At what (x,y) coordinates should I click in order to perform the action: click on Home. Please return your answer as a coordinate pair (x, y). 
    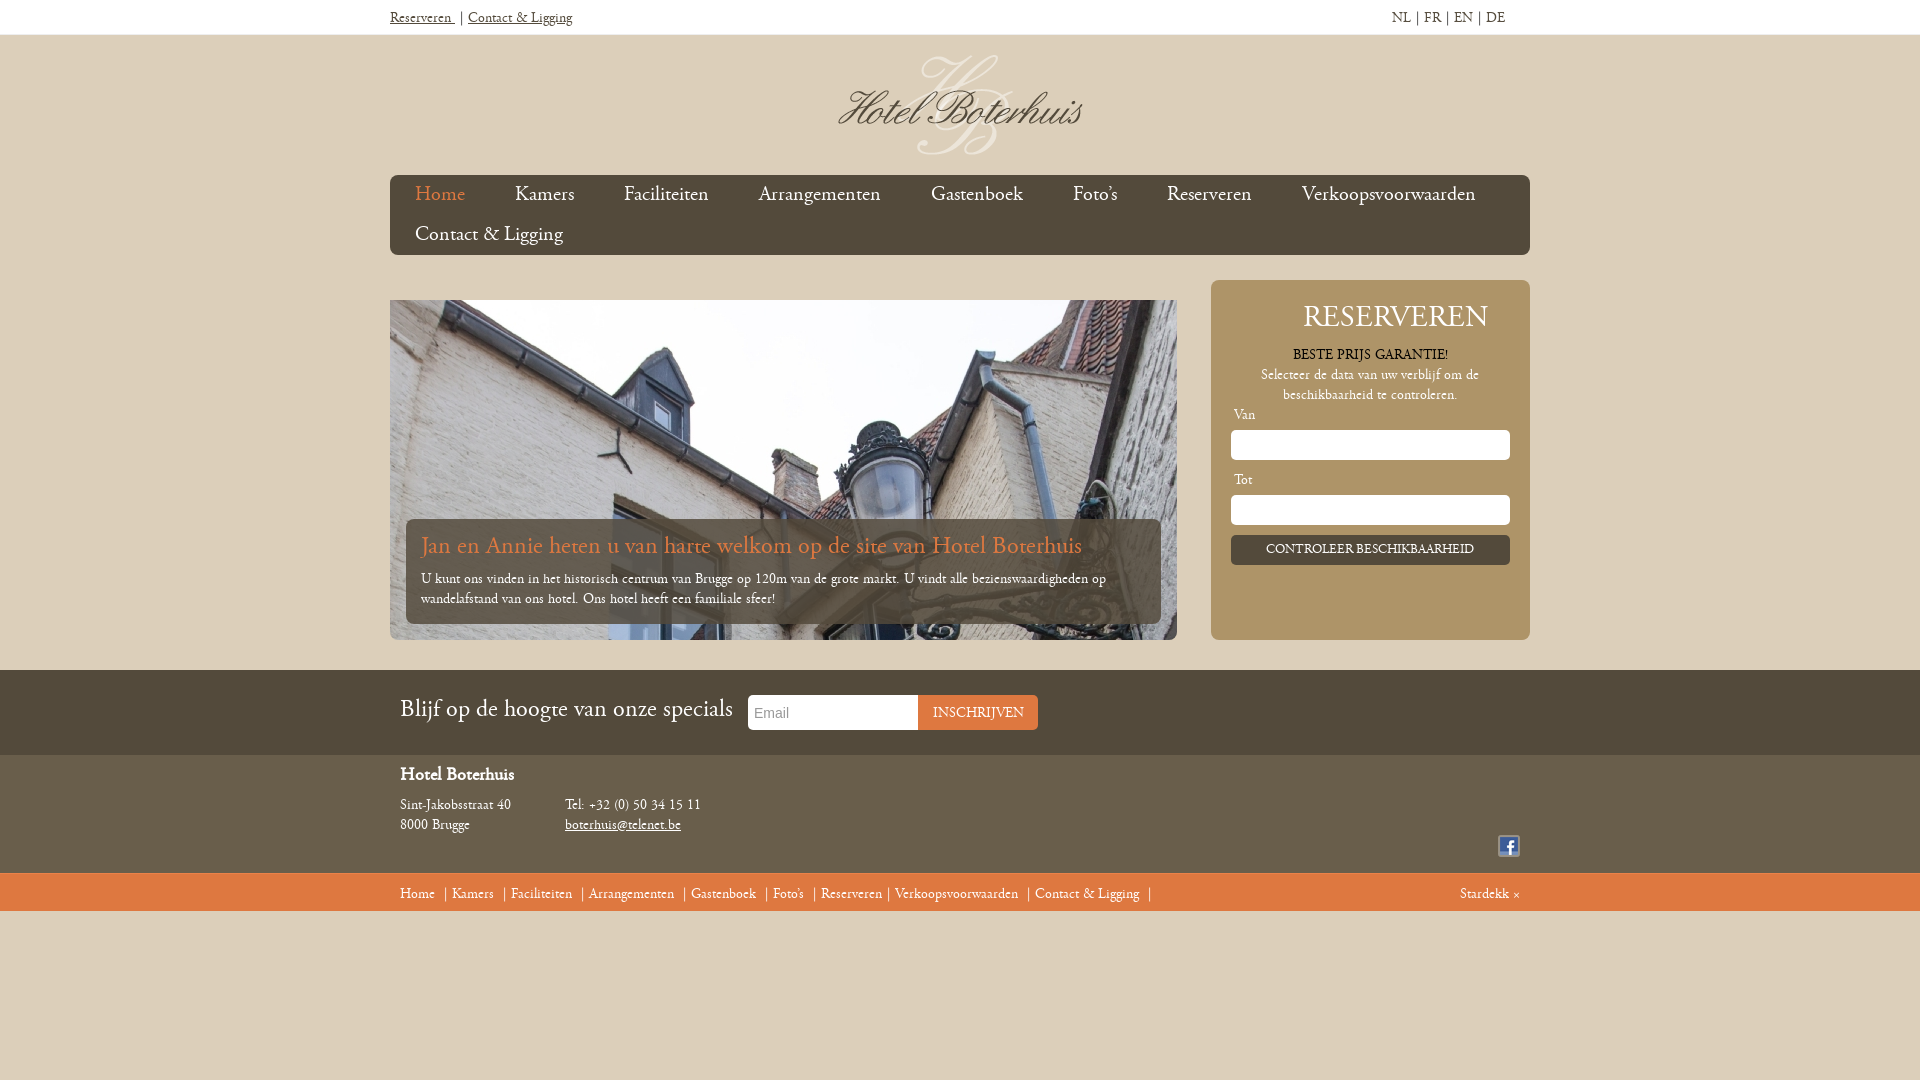
    Looking at the image, I should click on (418, 894).